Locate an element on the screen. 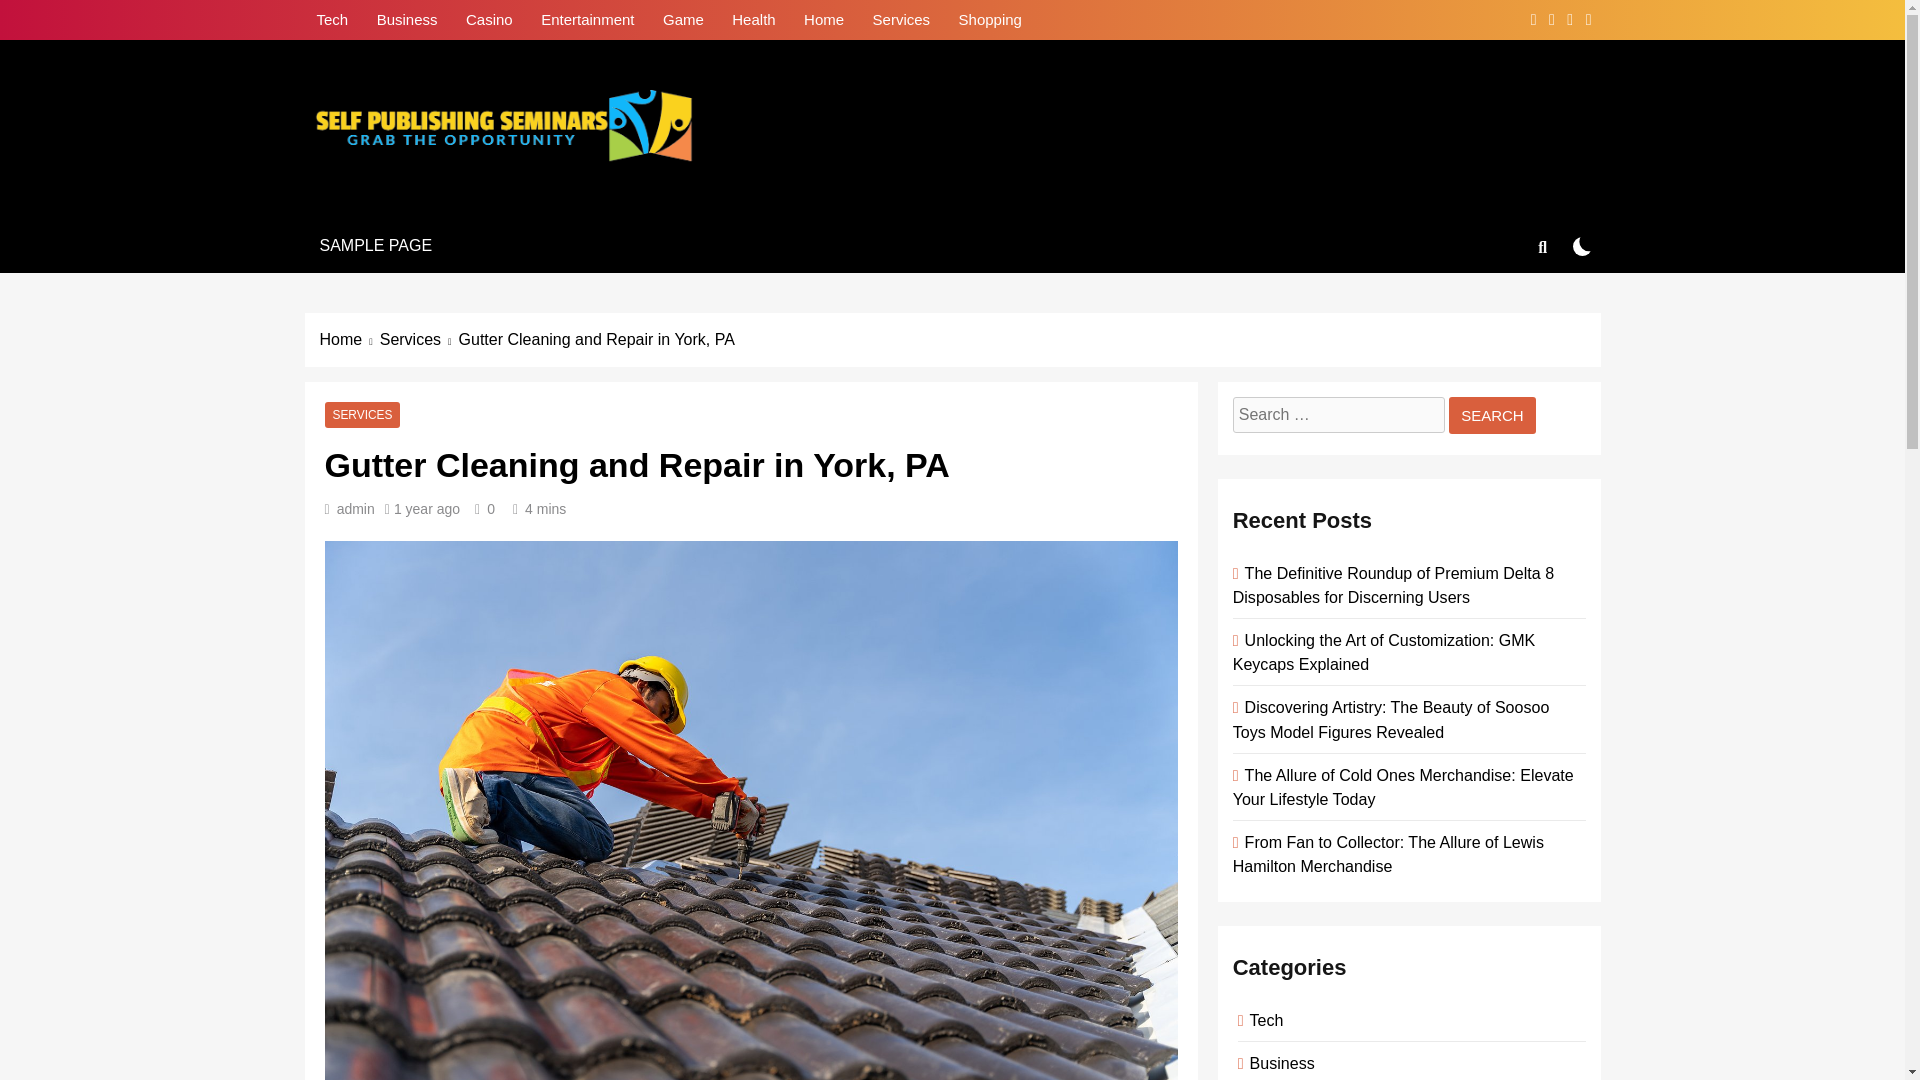  Services is located at coordinates (901, 19).